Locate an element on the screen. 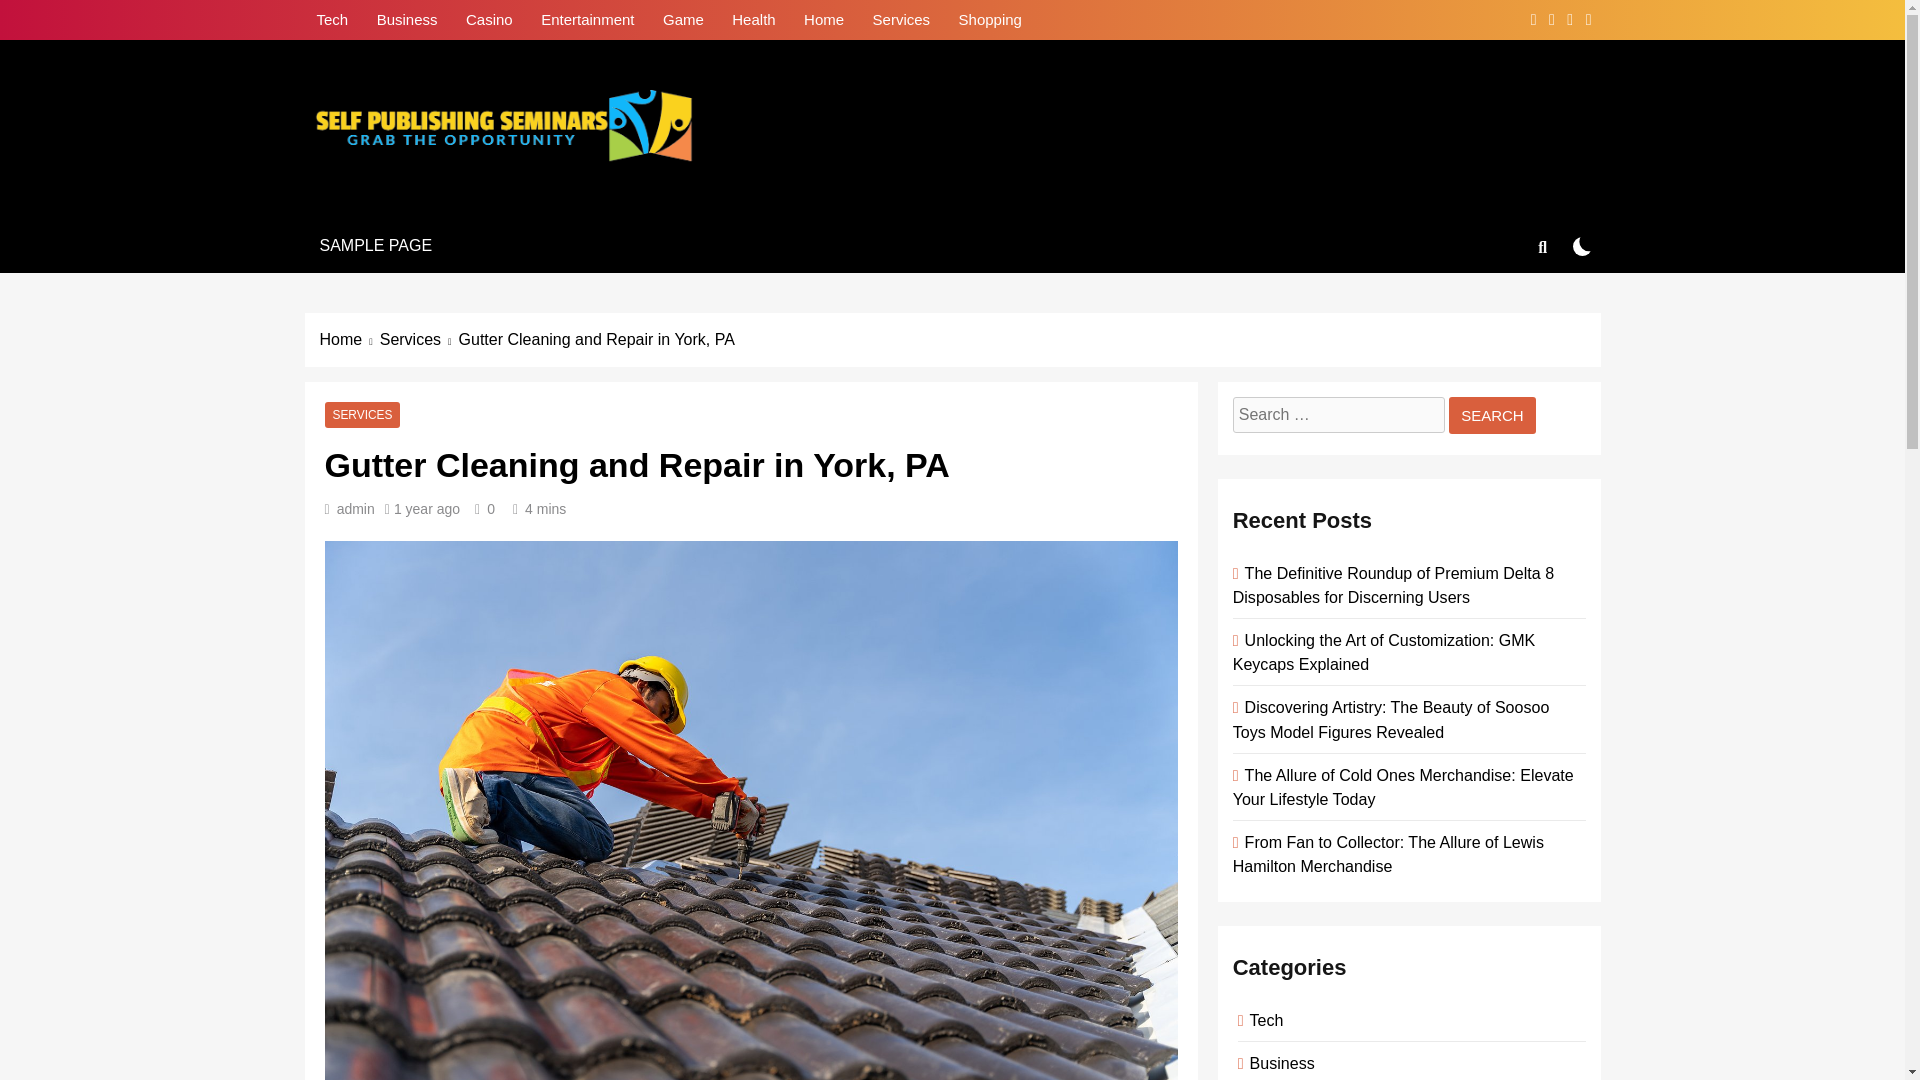  Services is located at coordinates (901, 19).